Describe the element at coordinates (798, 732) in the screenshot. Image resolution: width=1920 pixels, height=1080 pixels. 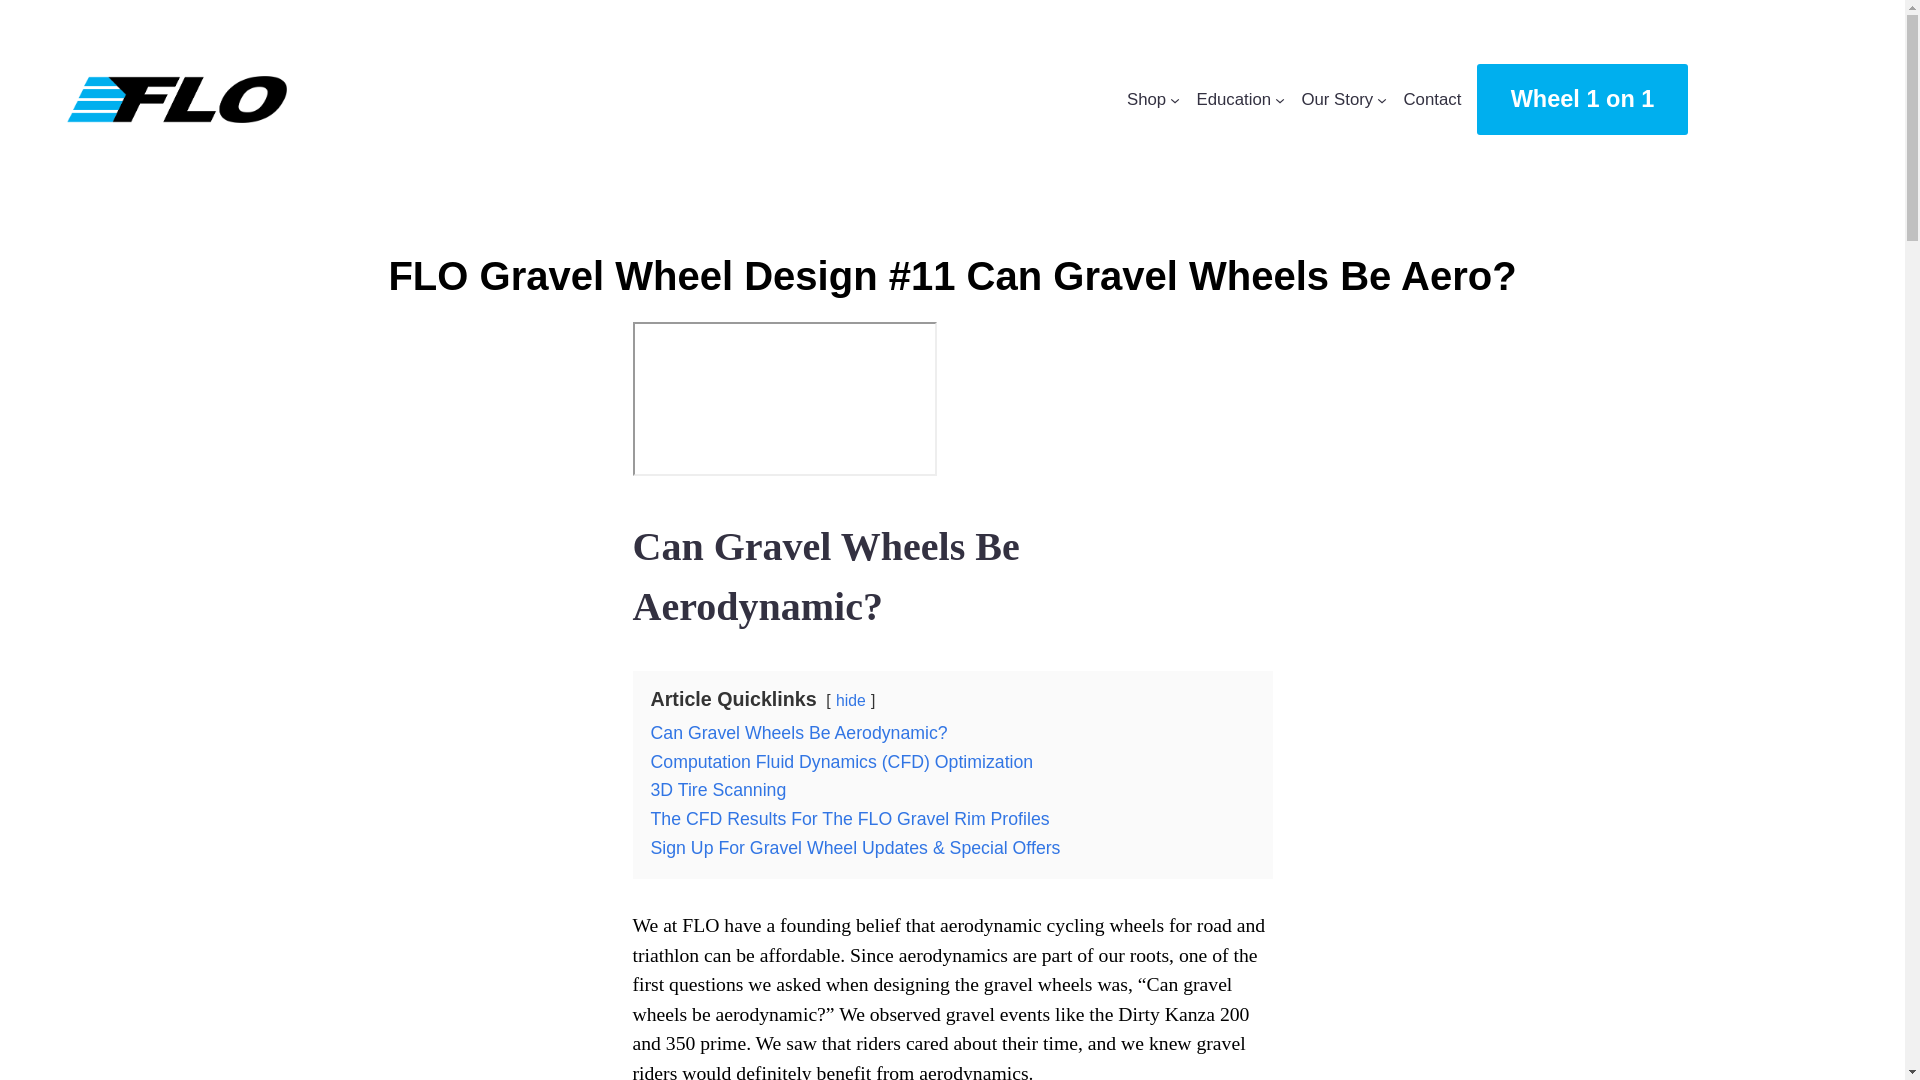
I see `Can Gravel Wheels Be Aerodynamic?` at that location.